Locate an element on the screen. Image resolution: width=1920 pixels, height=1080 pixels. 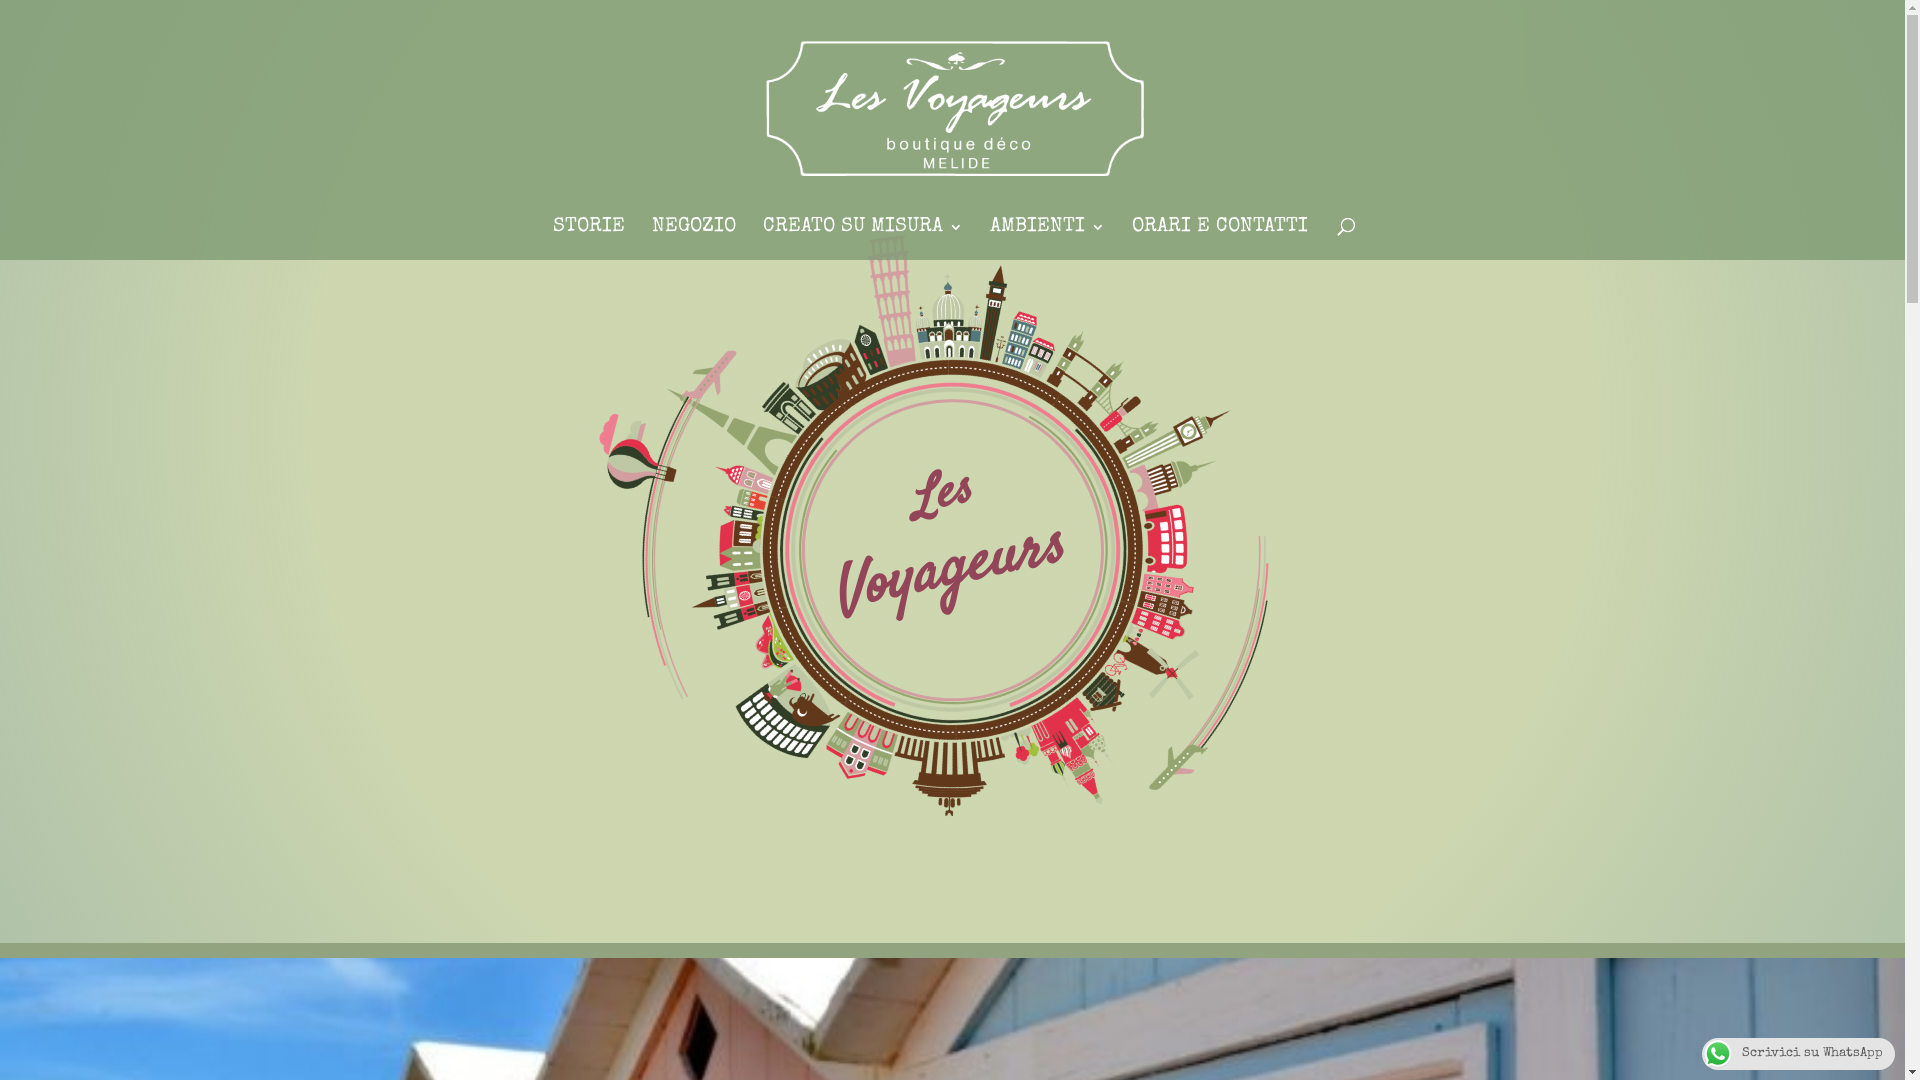
CREATO SU MISURA is located at coordinates (862, 240).